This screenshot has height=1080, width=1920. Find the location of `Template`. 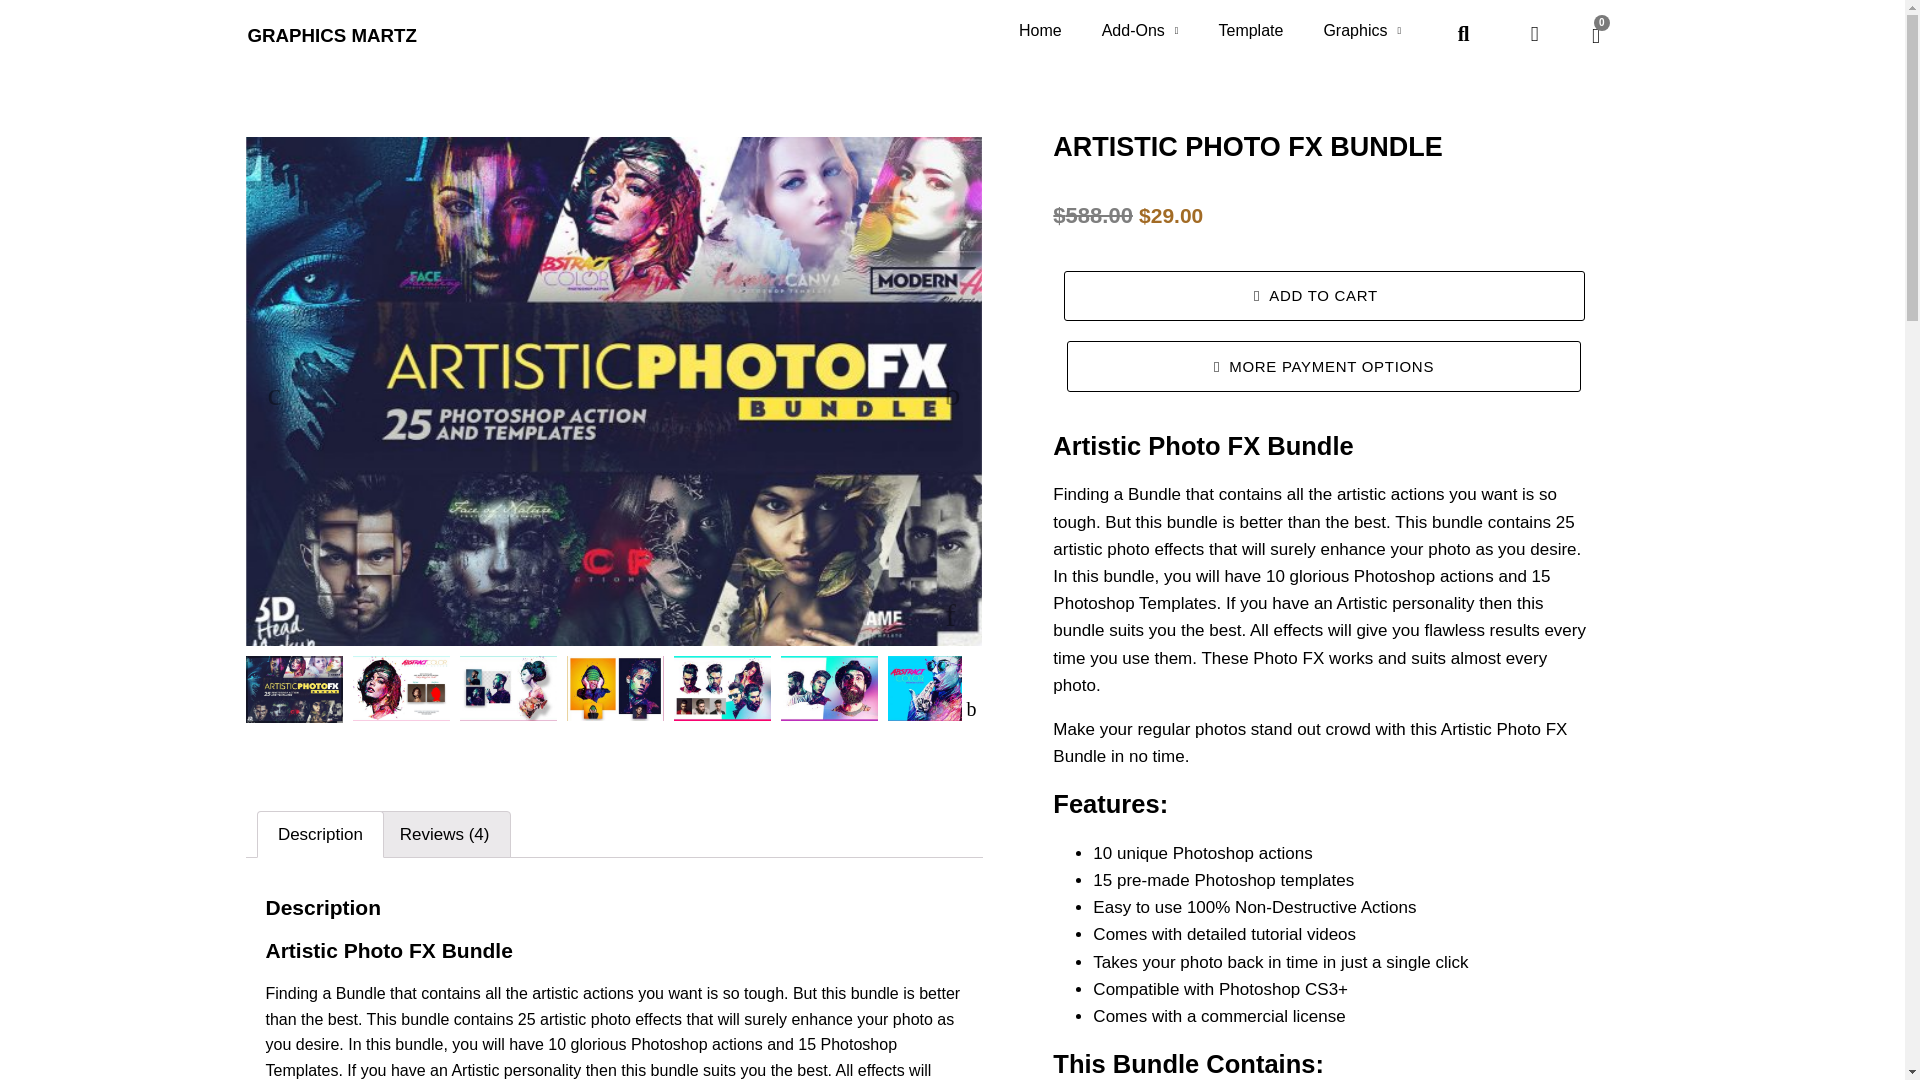

Template is located at coordinates (1250, 30).